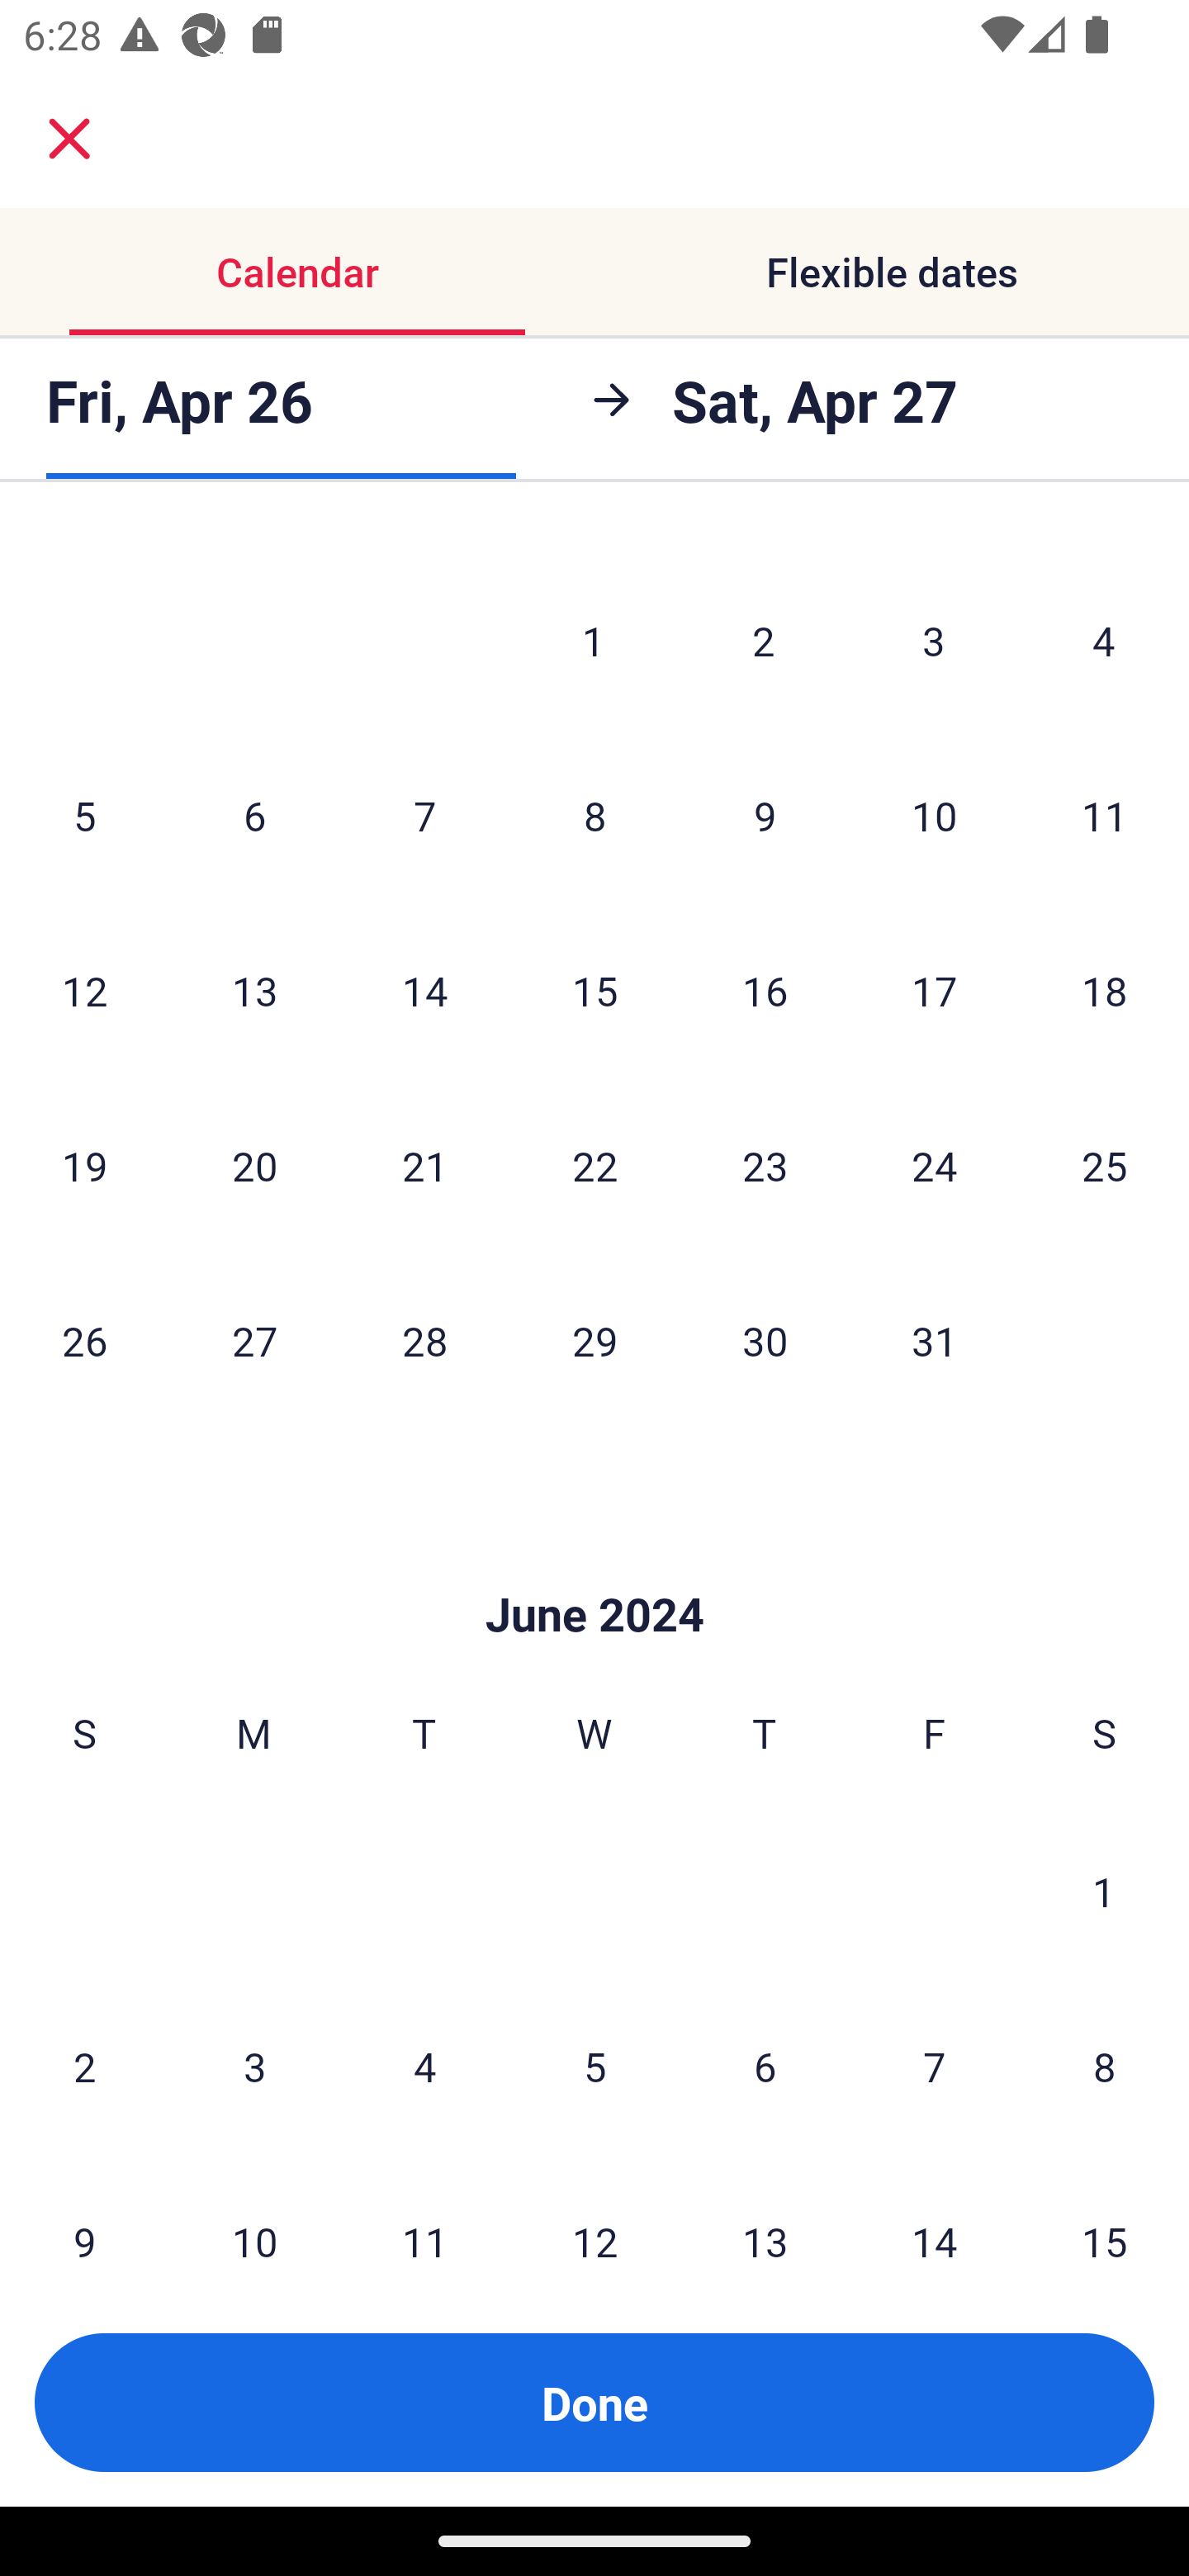 The height and width of the screenshot is (2576, 1189). Describe the element at coordinates (764, 639) in the screenshot. I see `2 Thursday, May 2, 2024` at that location.